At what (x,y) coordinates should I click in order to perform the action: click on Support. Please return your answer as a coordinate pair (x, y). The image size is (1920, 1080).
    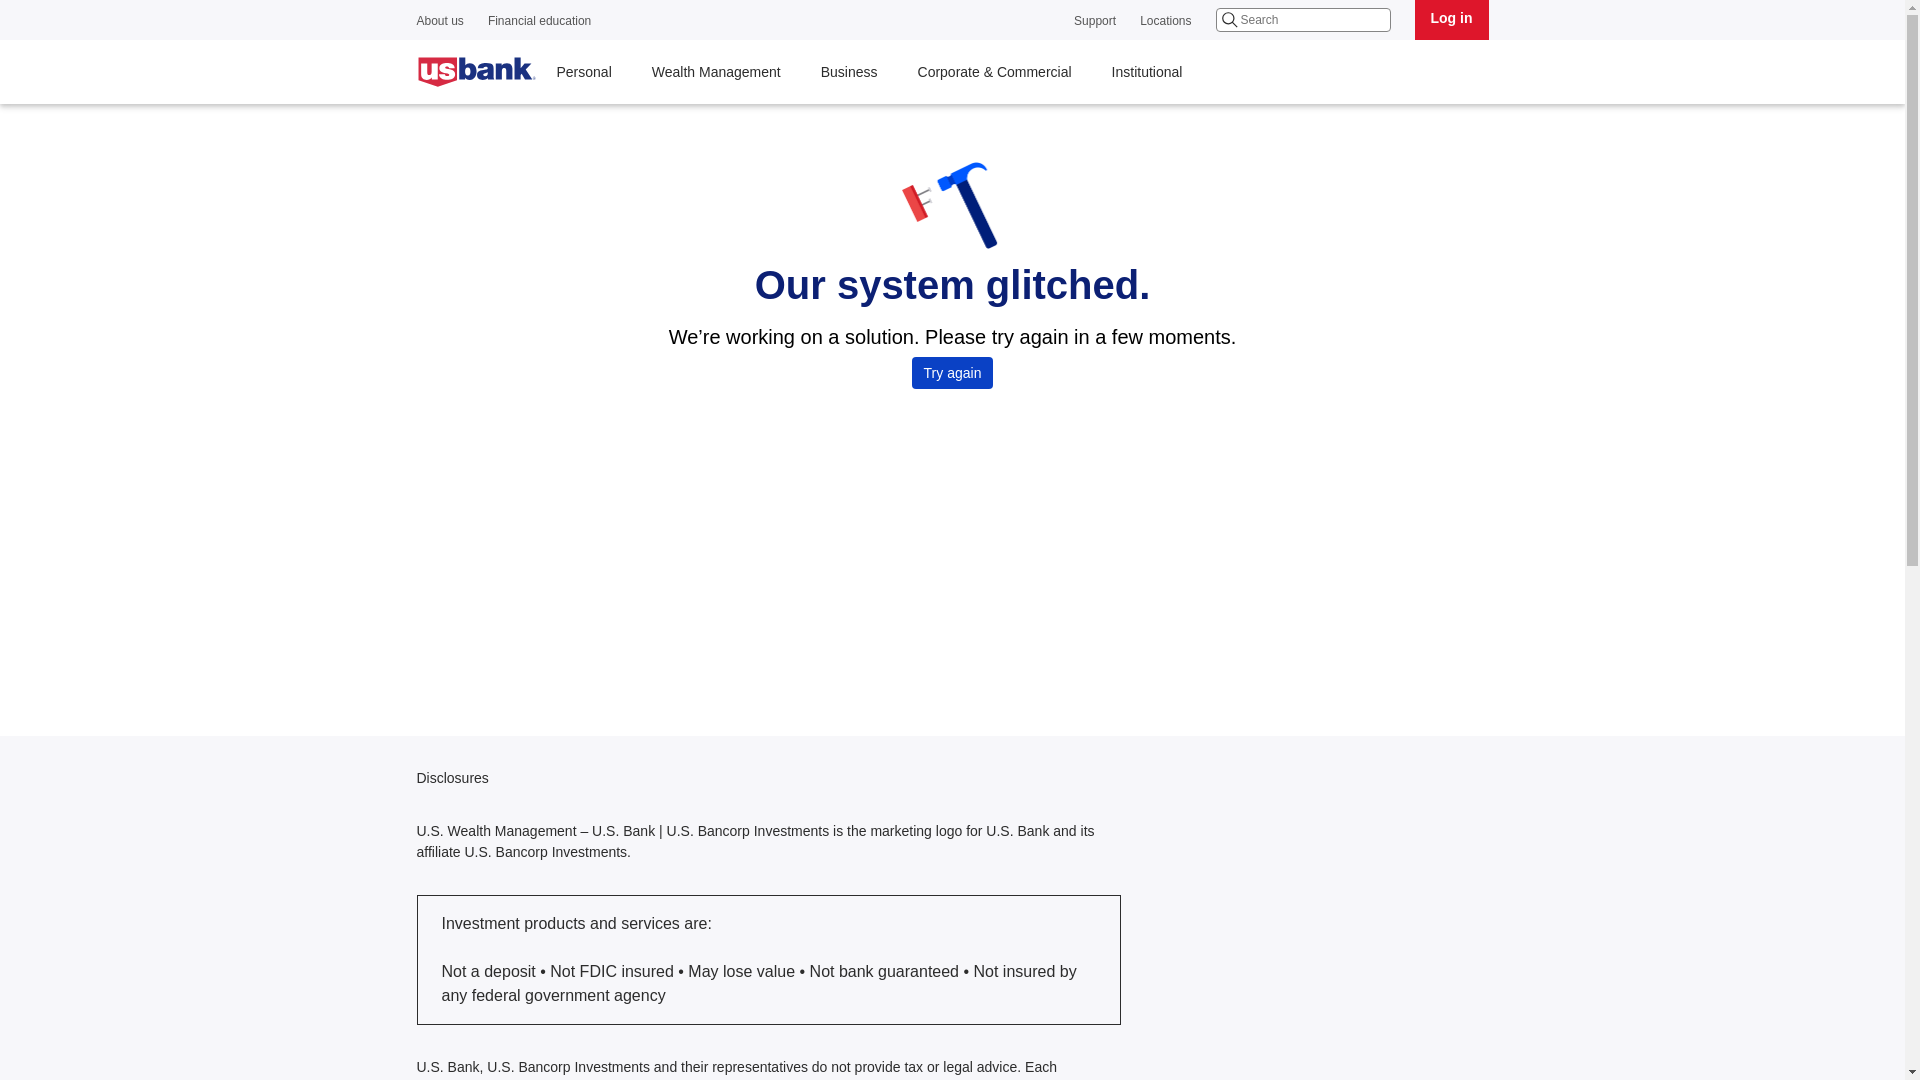
    Looking at the image, I should click on (1094, 22).